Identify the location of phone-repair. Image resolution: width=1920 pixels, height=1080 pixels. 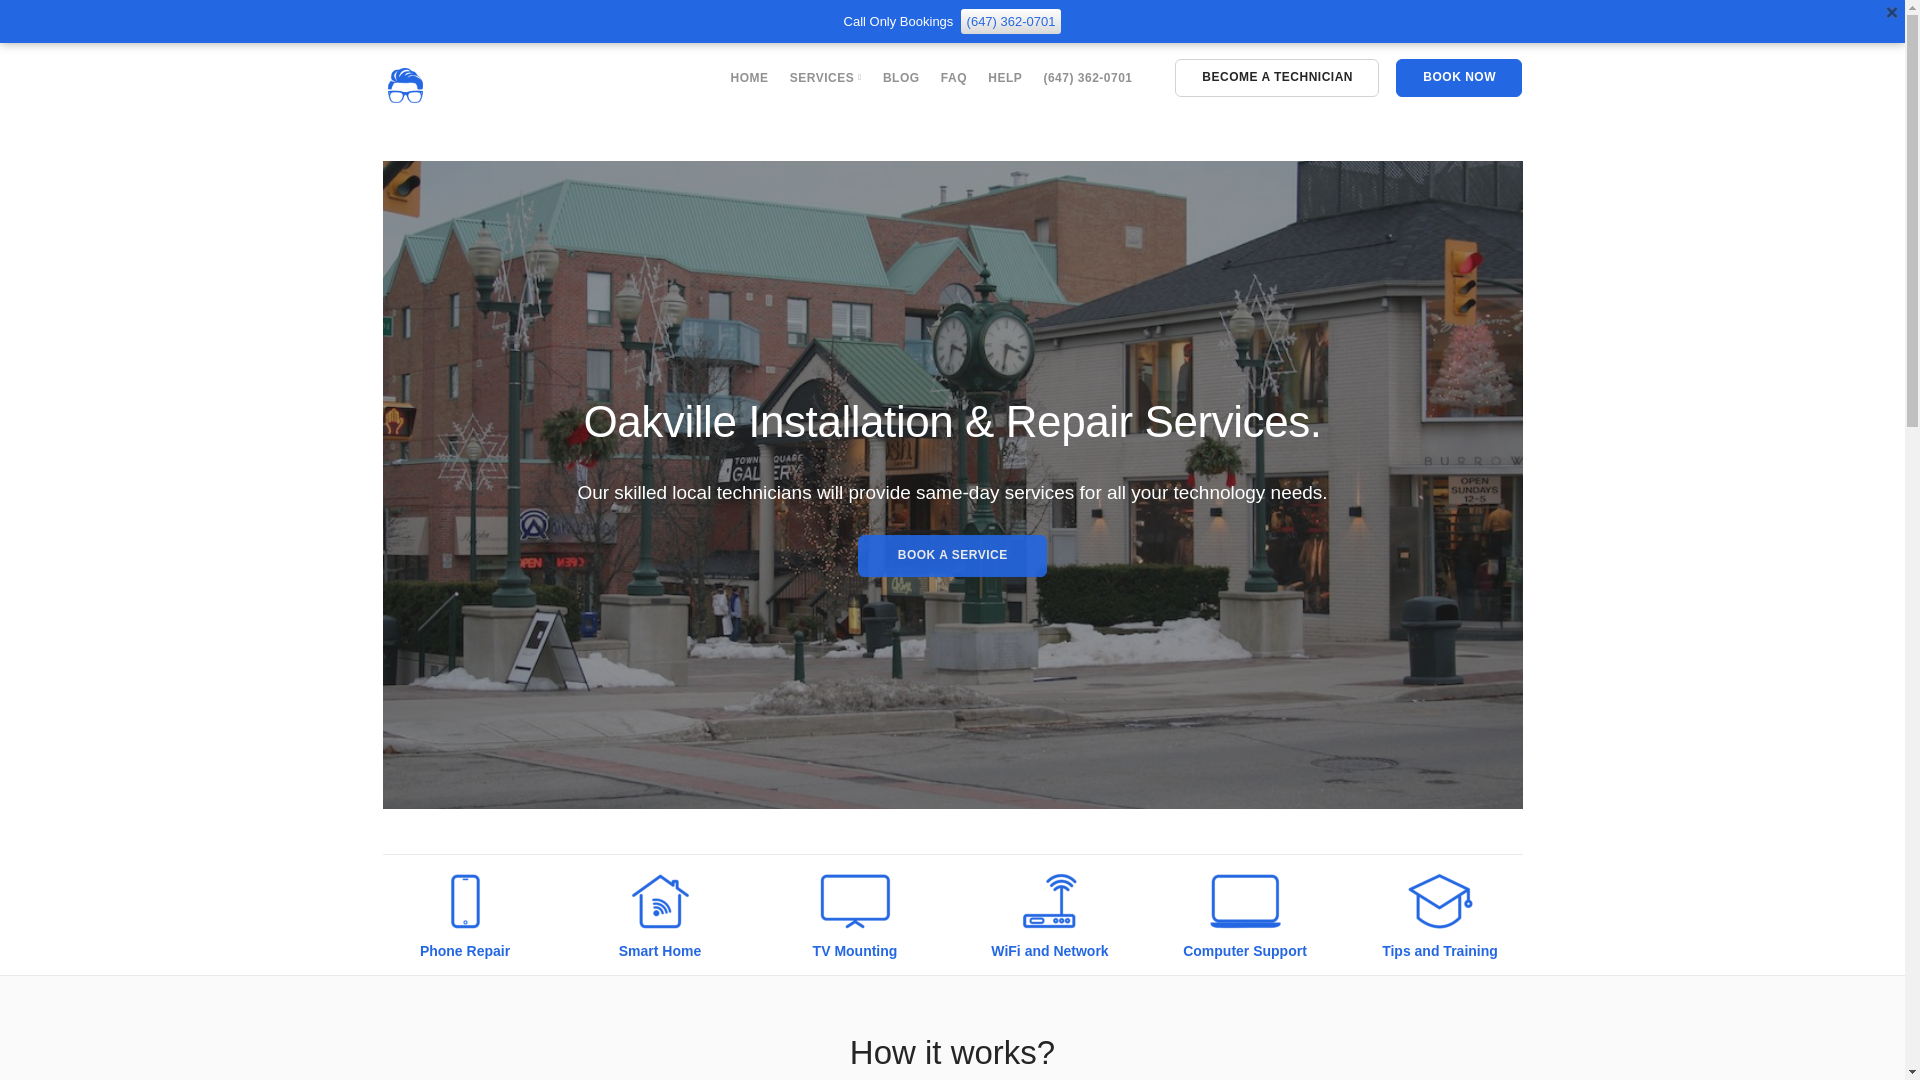
(466, 901).